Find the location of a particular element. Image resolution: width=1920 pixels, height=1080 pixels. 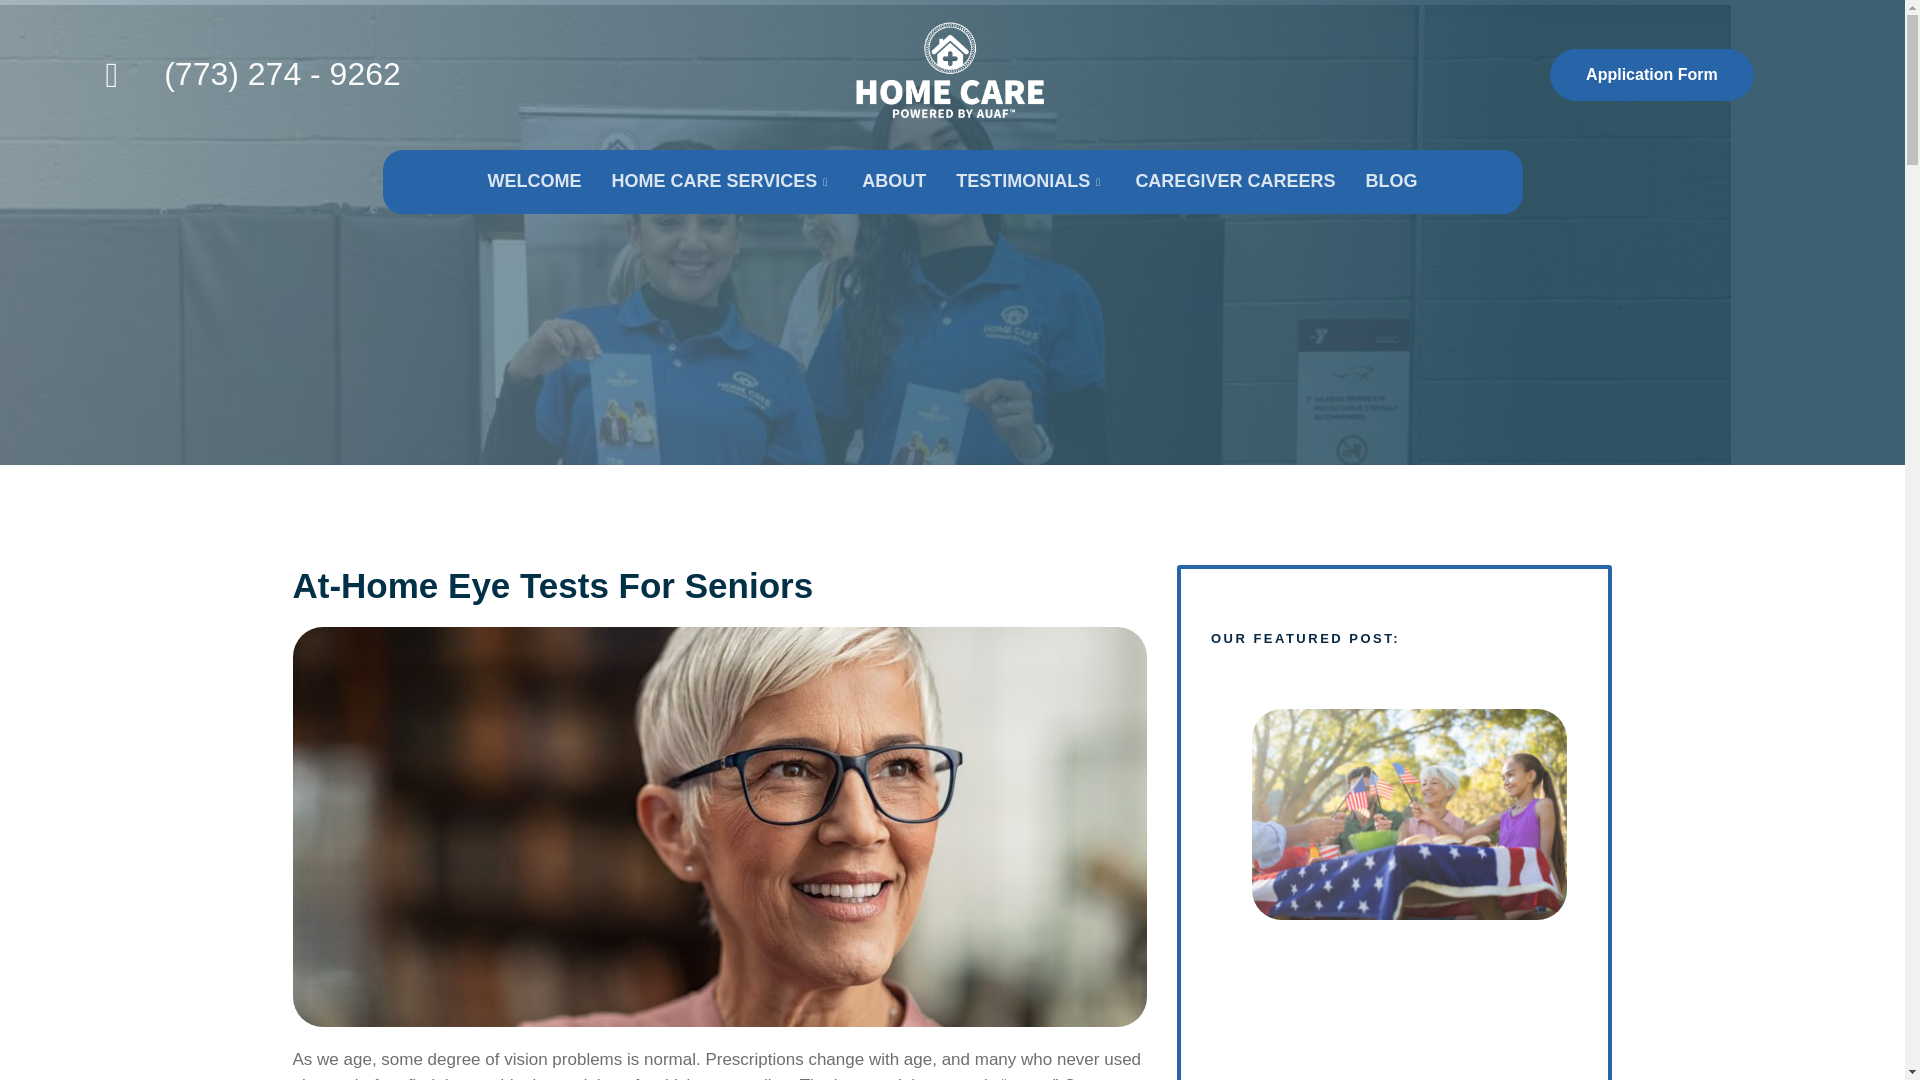

CAREGIVER CAREERS is located at coordinates (1234, 182).